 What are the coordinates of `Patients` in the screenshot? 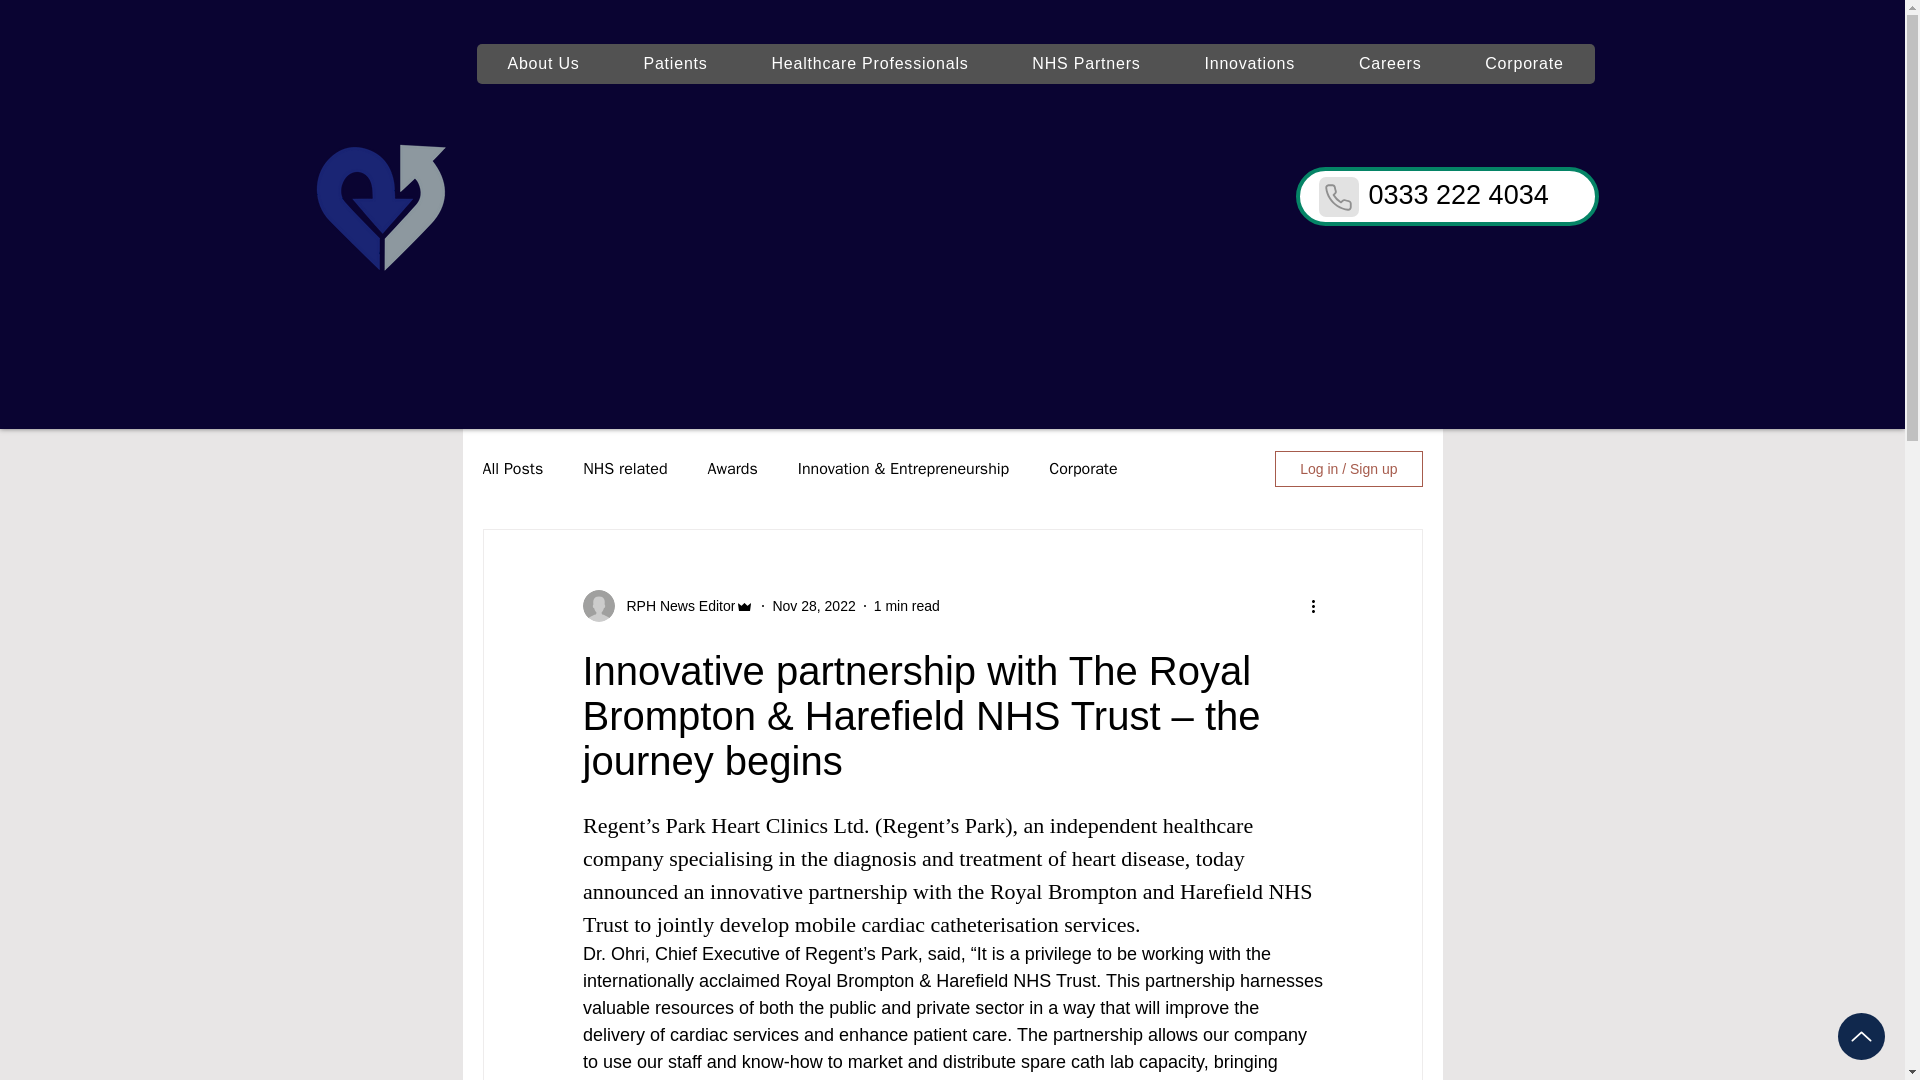 It's located at (676, 64).